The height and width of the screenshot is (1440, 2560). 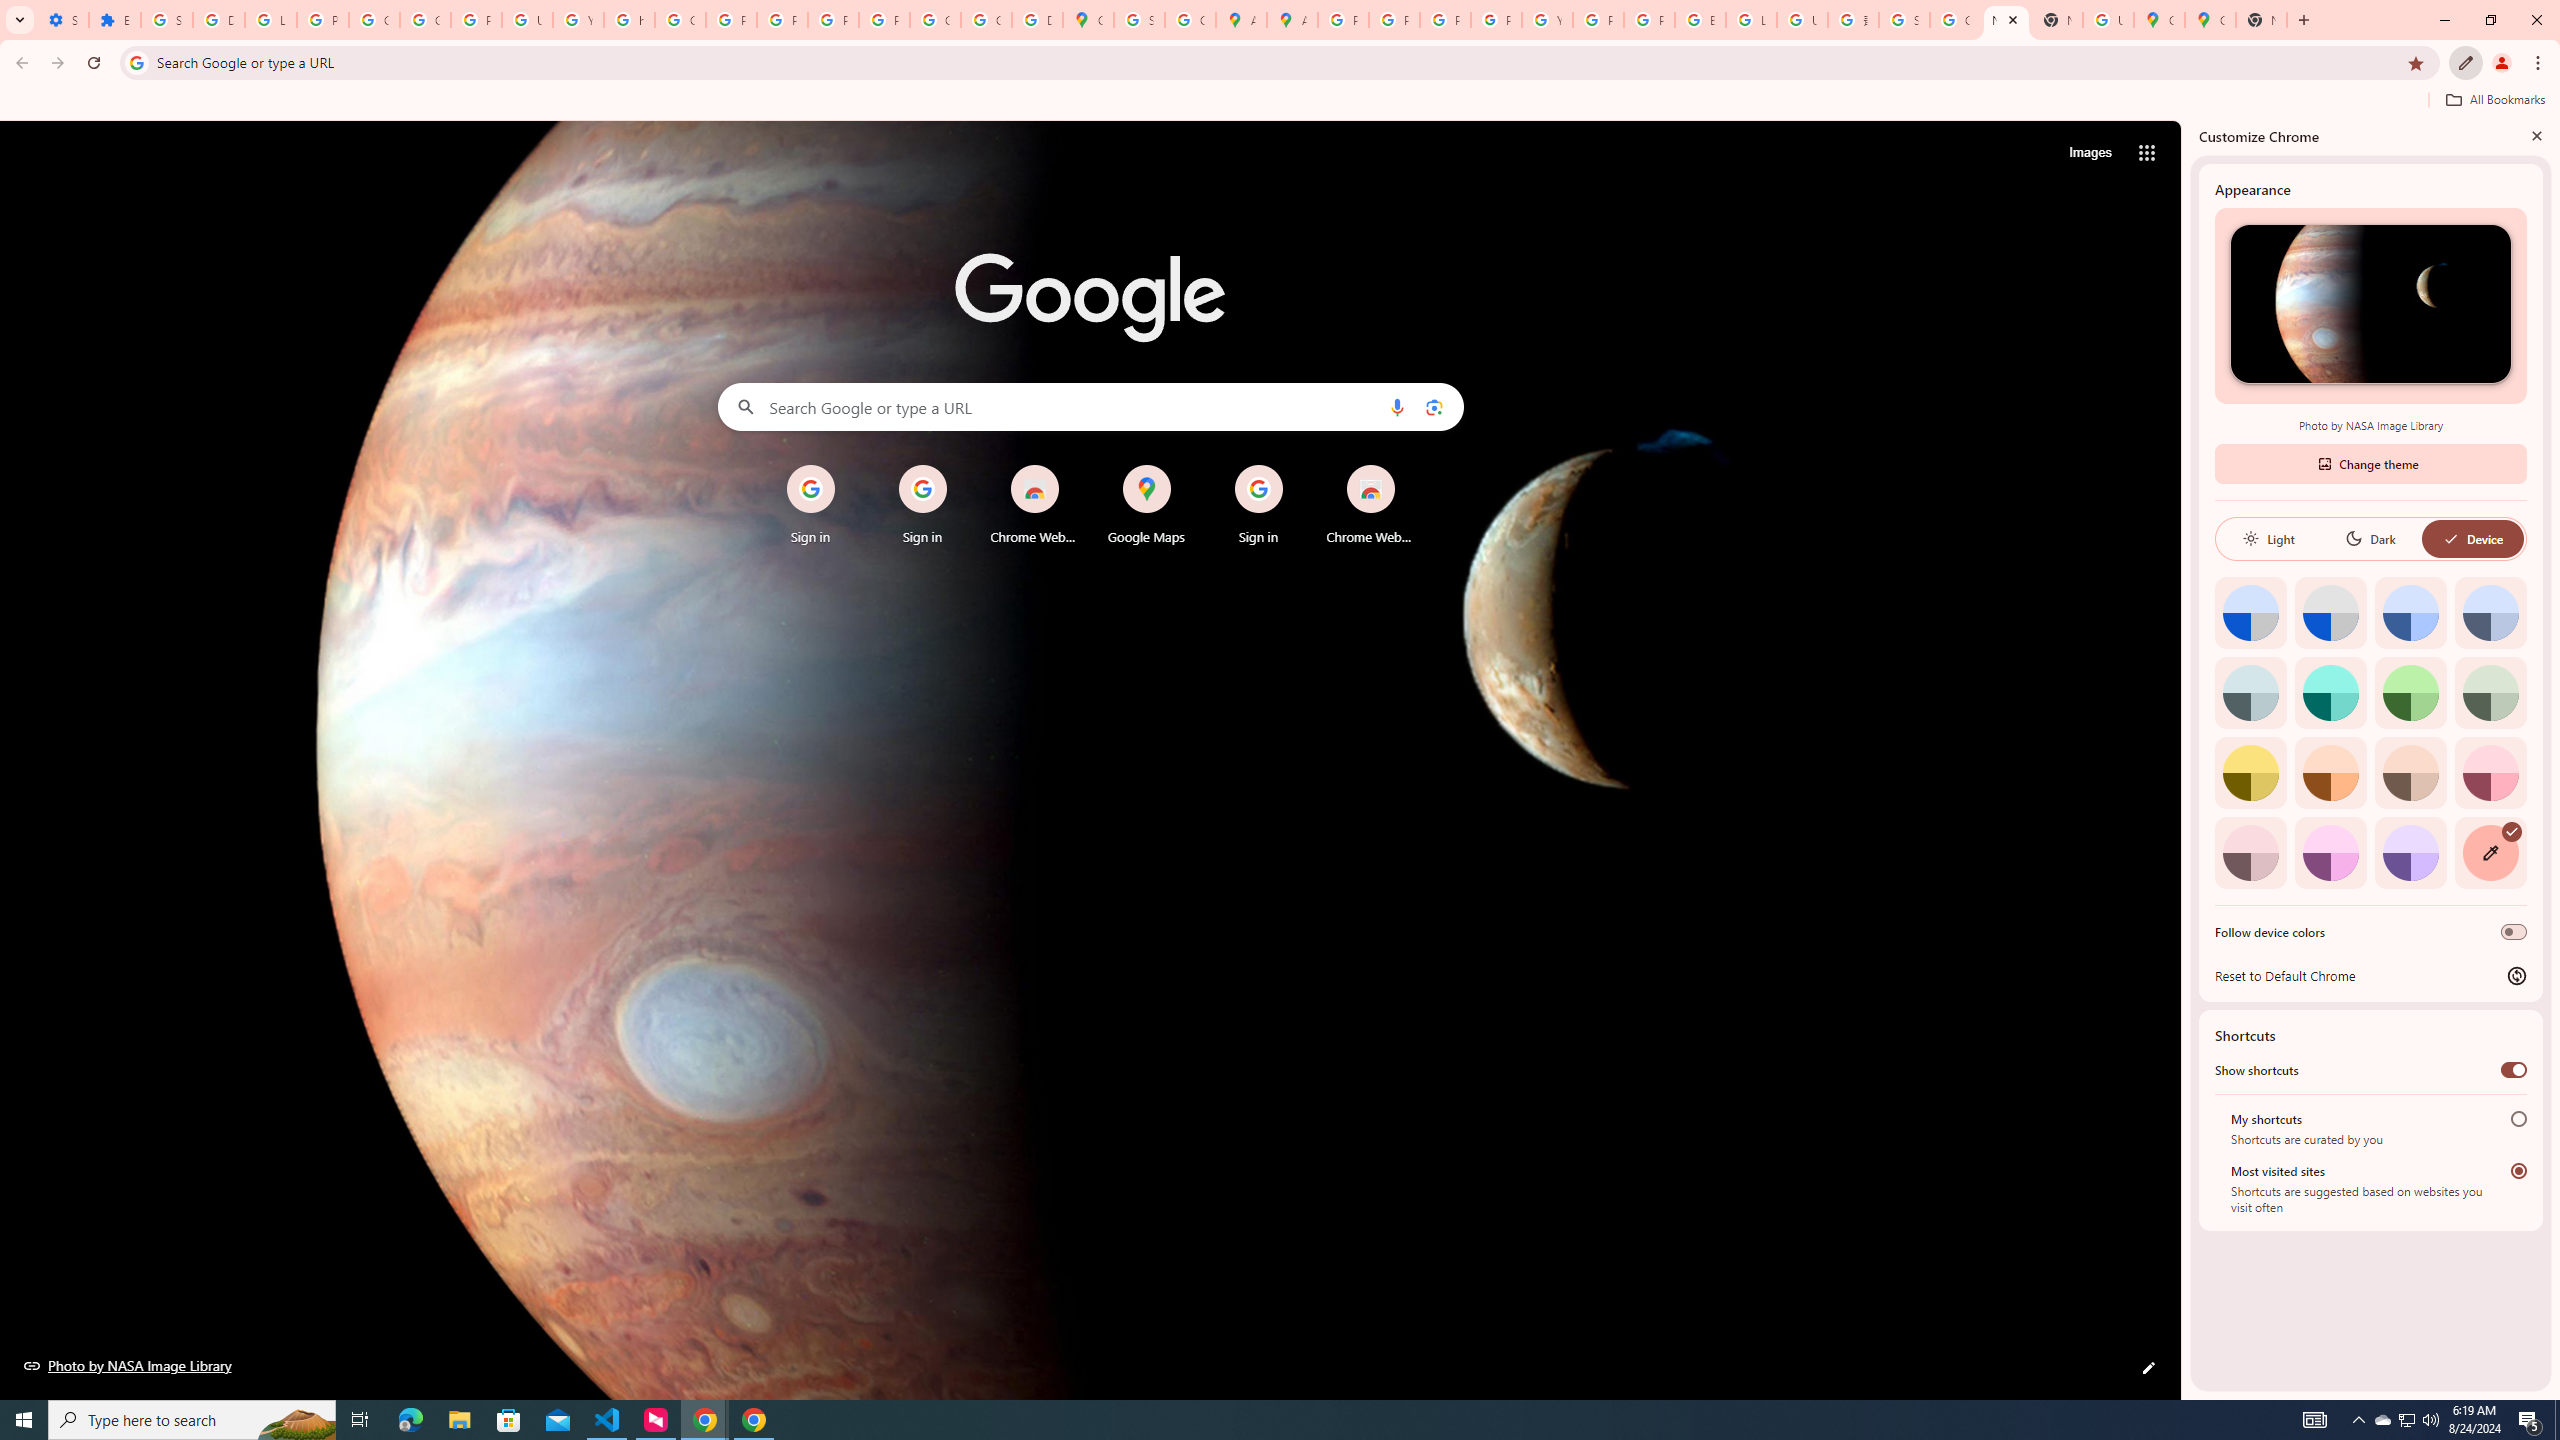 I want to click on AutomationID: svg, so click(x=2511, y=831).